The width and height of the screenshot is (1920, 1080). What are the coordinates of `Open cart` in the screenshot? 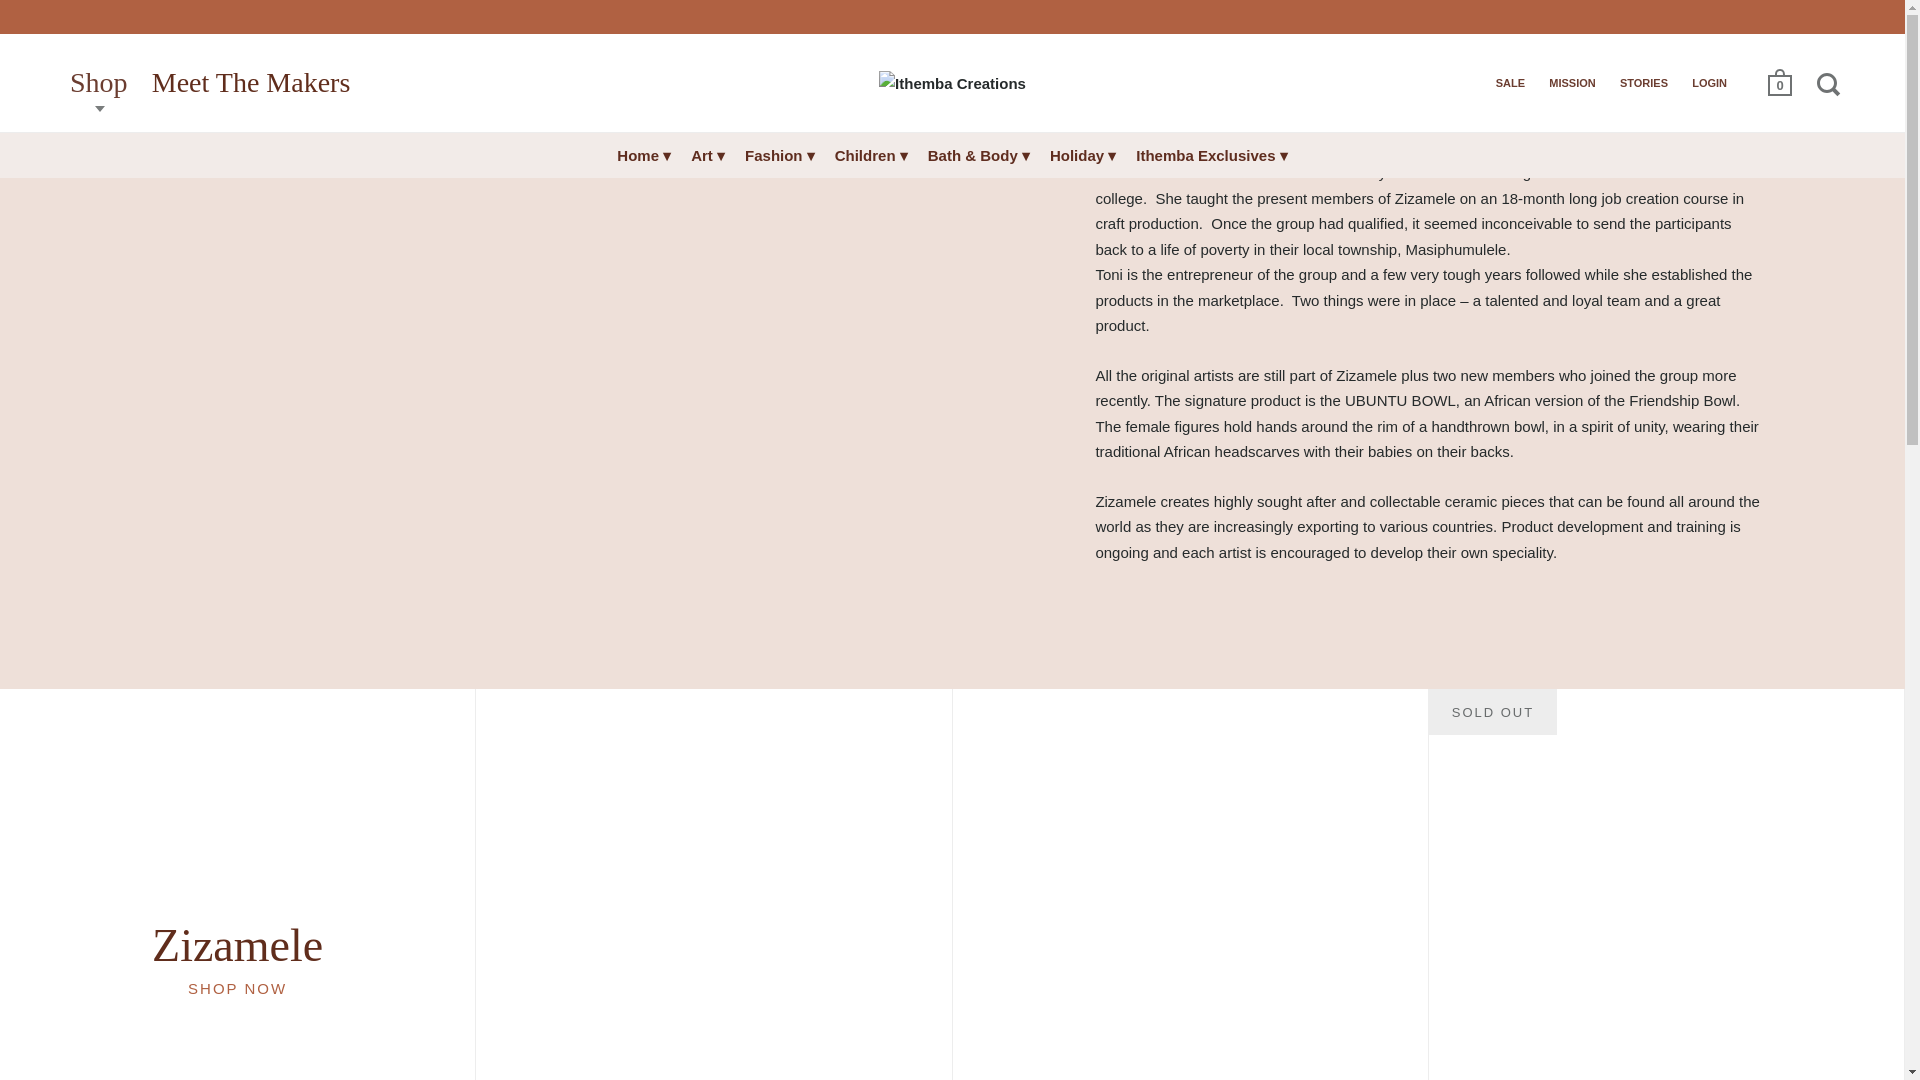 It's located at (1782, 82).